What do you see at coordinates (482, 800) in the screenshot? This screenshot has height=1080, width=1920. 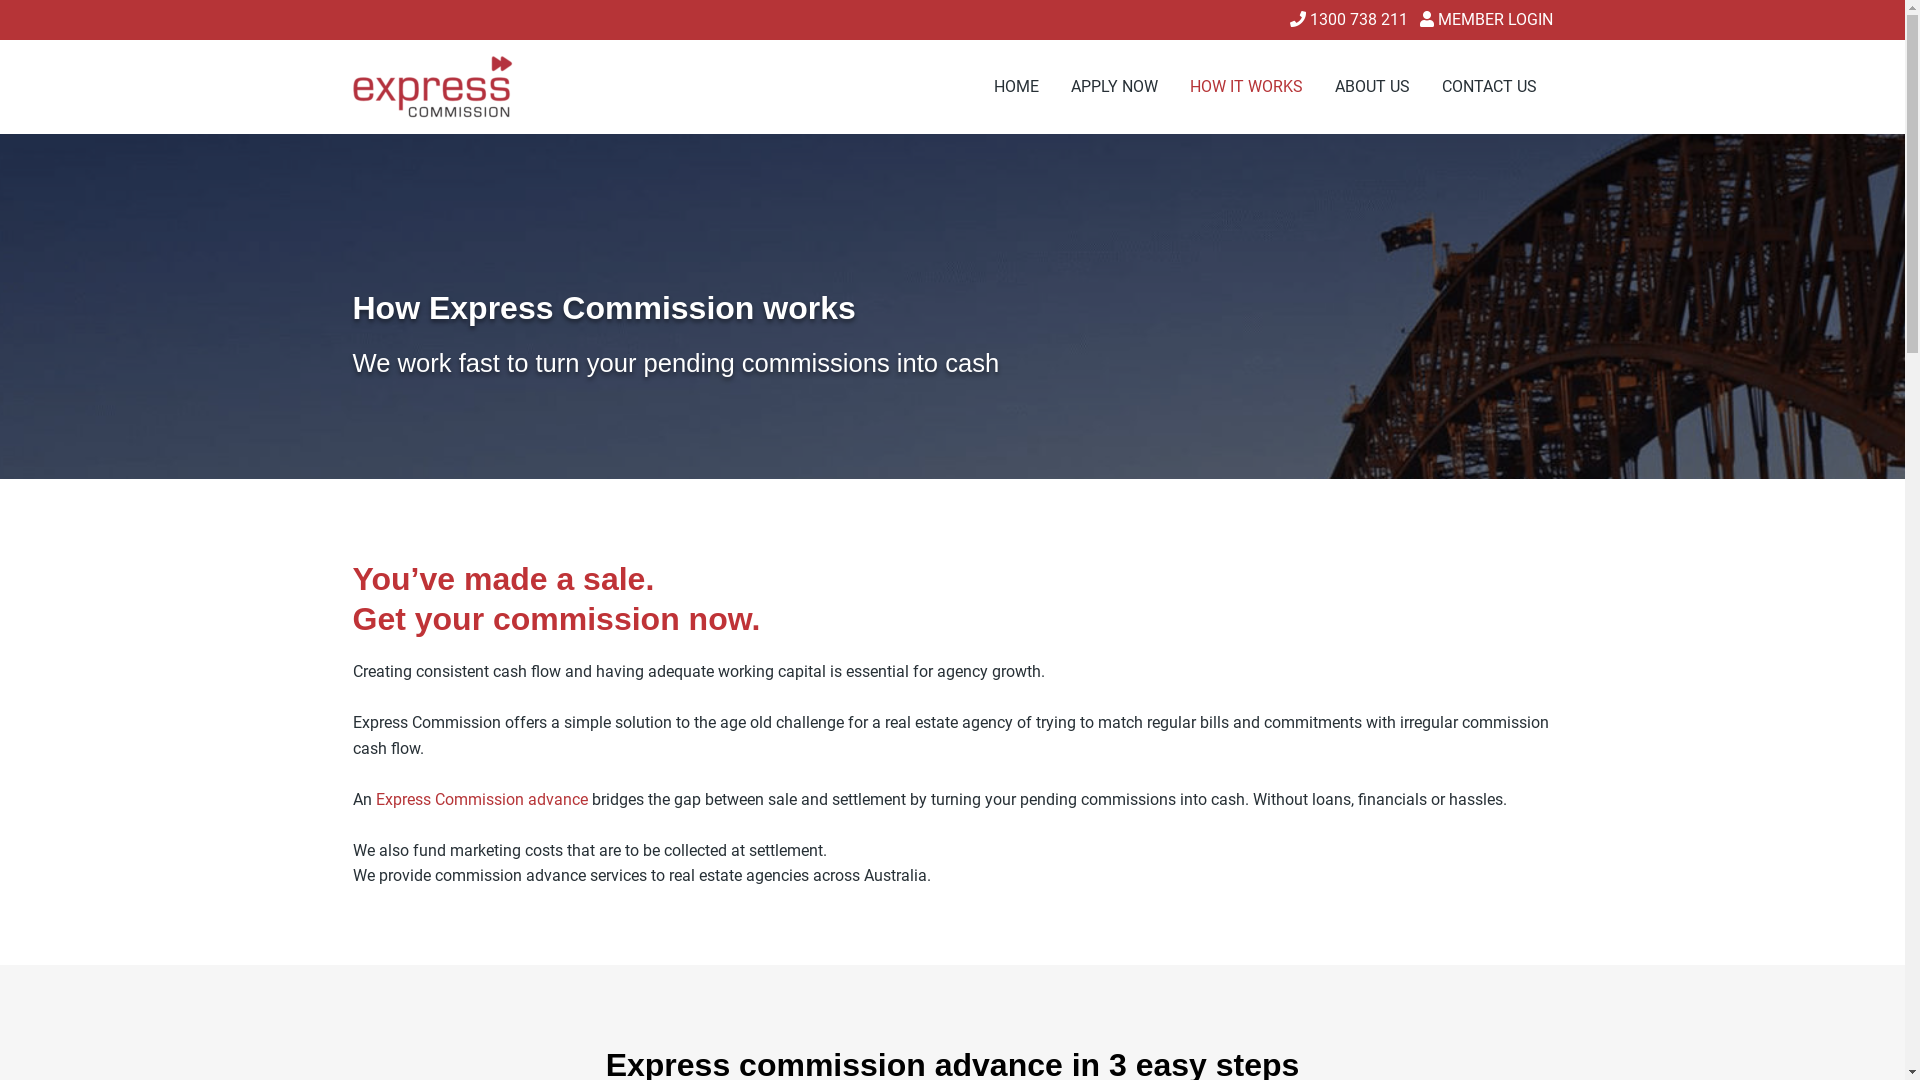 I see `Express Commission advance` at bounding box center [482, 800].